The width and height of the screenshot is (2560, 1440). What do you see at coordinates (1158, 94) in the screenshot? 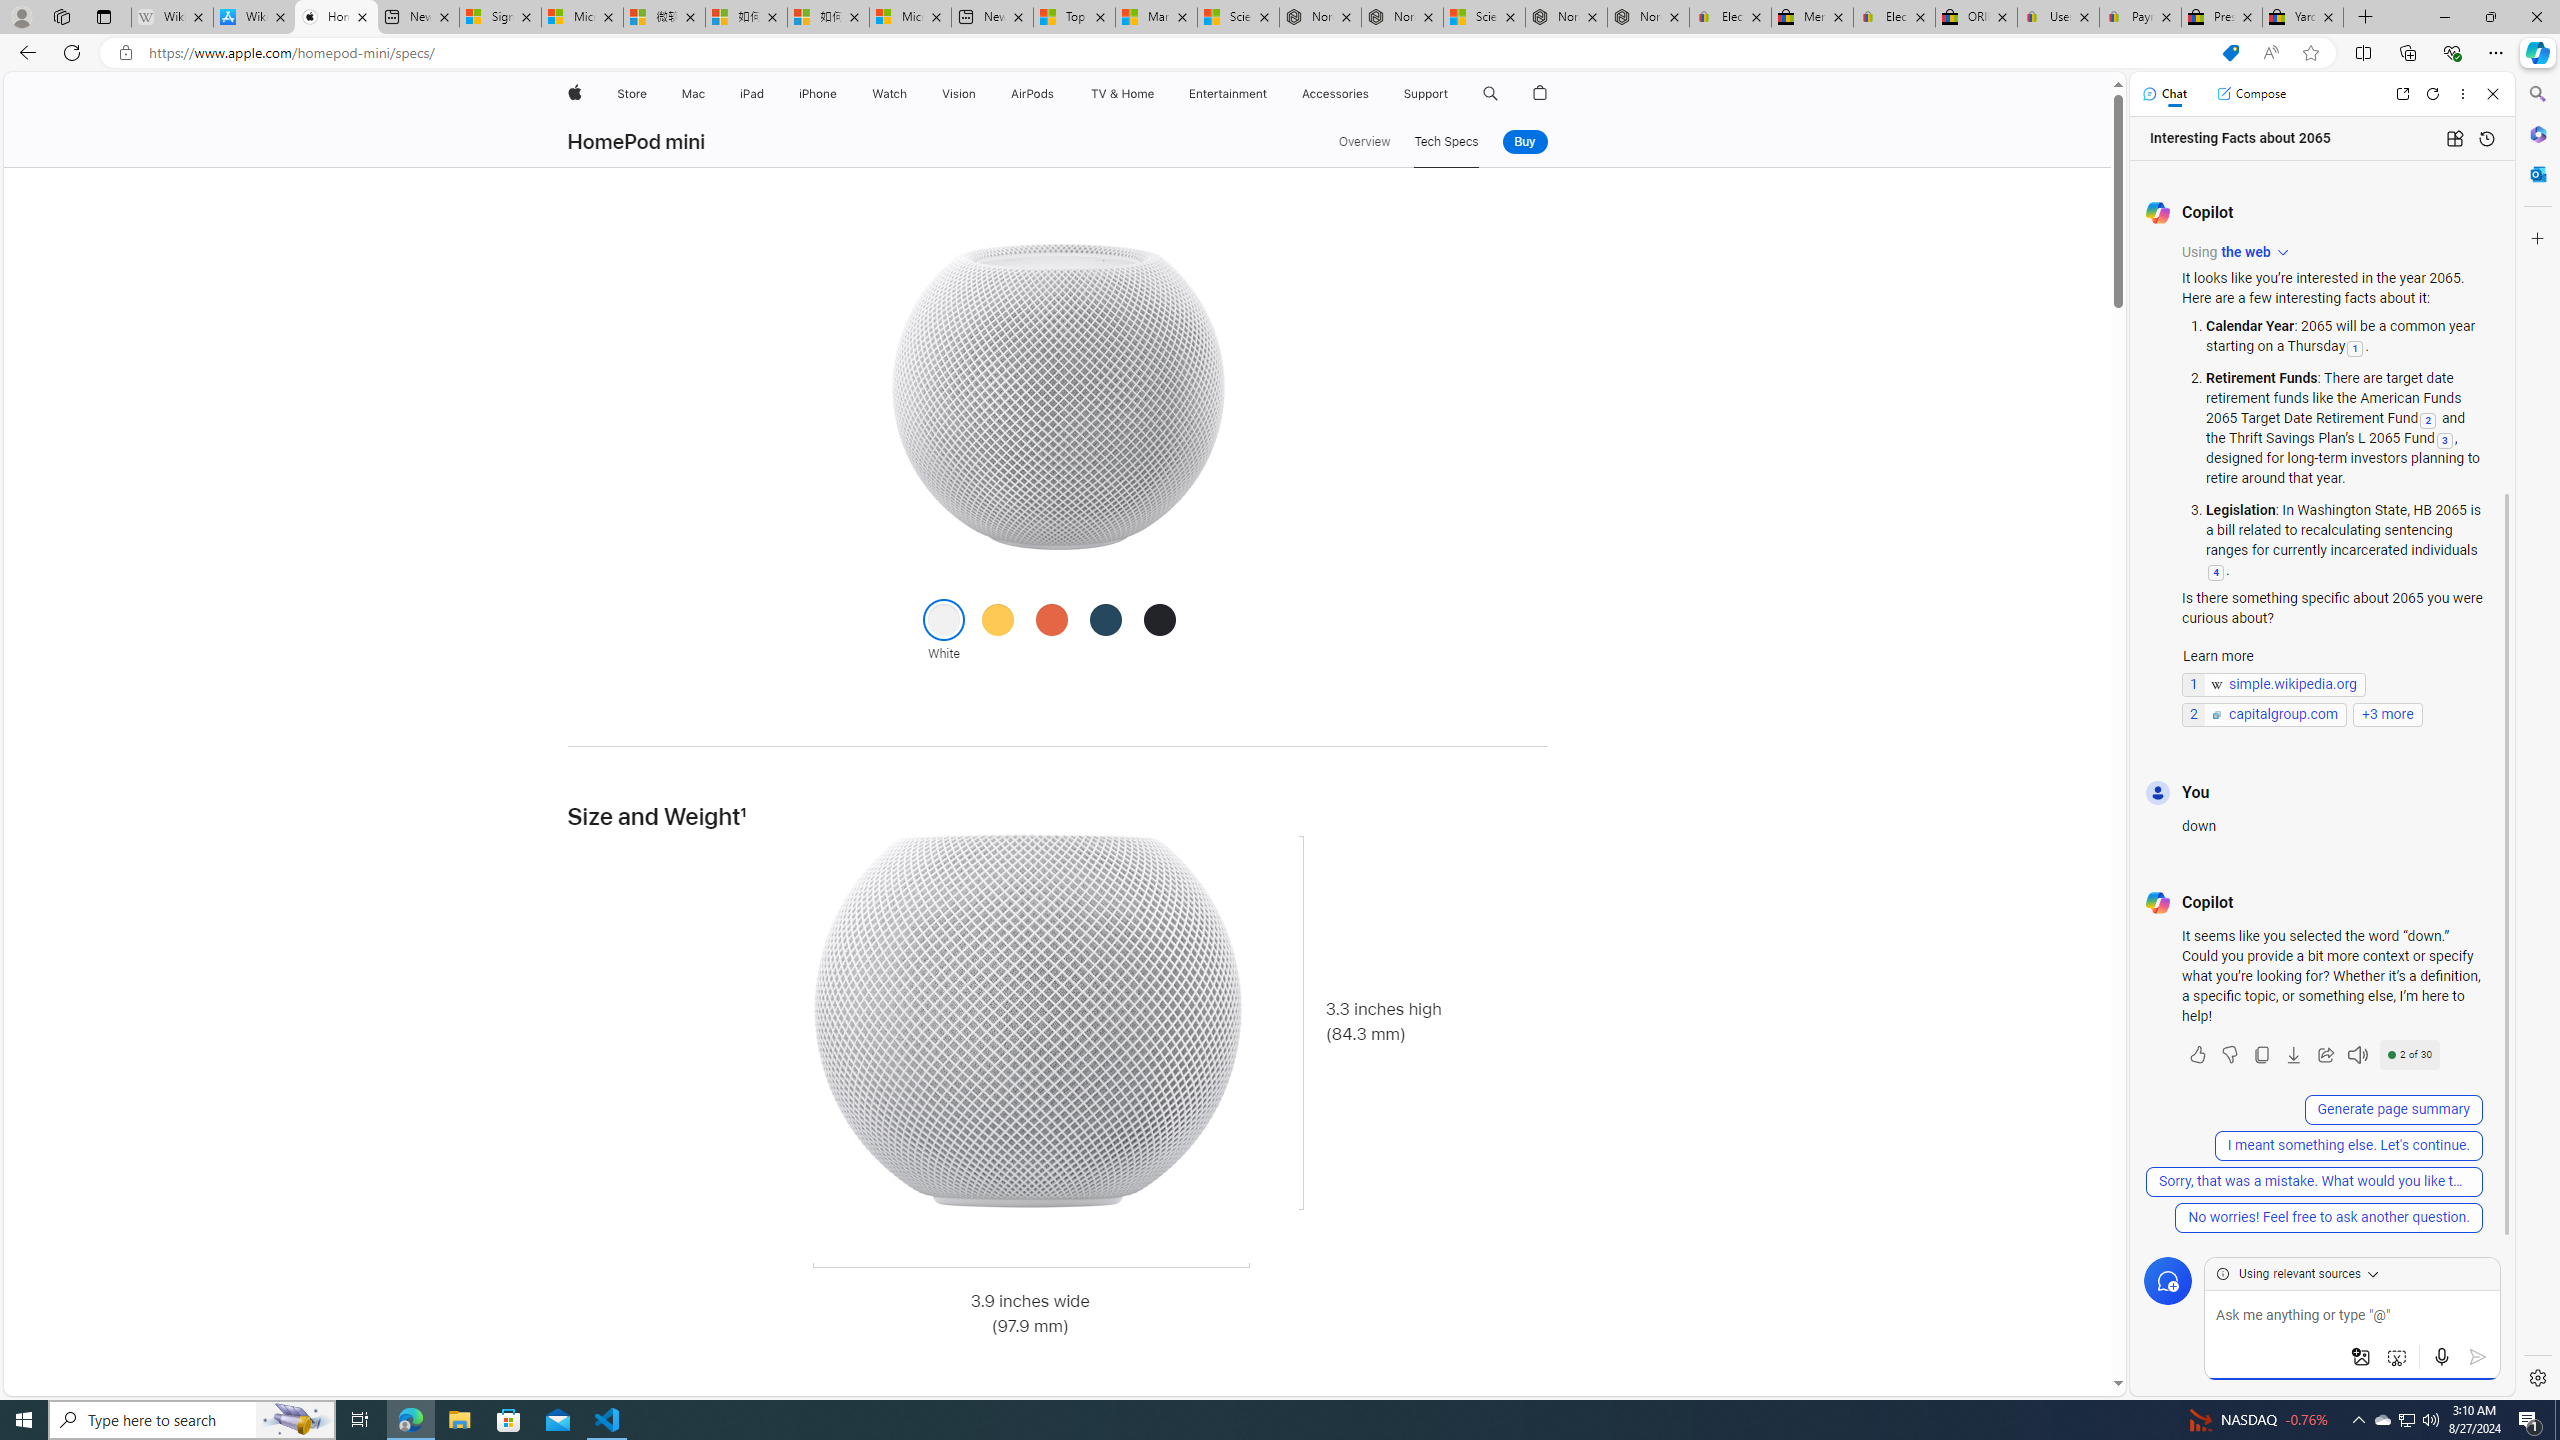
I see `TV and Home menu` at bounding box center [1158, 94].